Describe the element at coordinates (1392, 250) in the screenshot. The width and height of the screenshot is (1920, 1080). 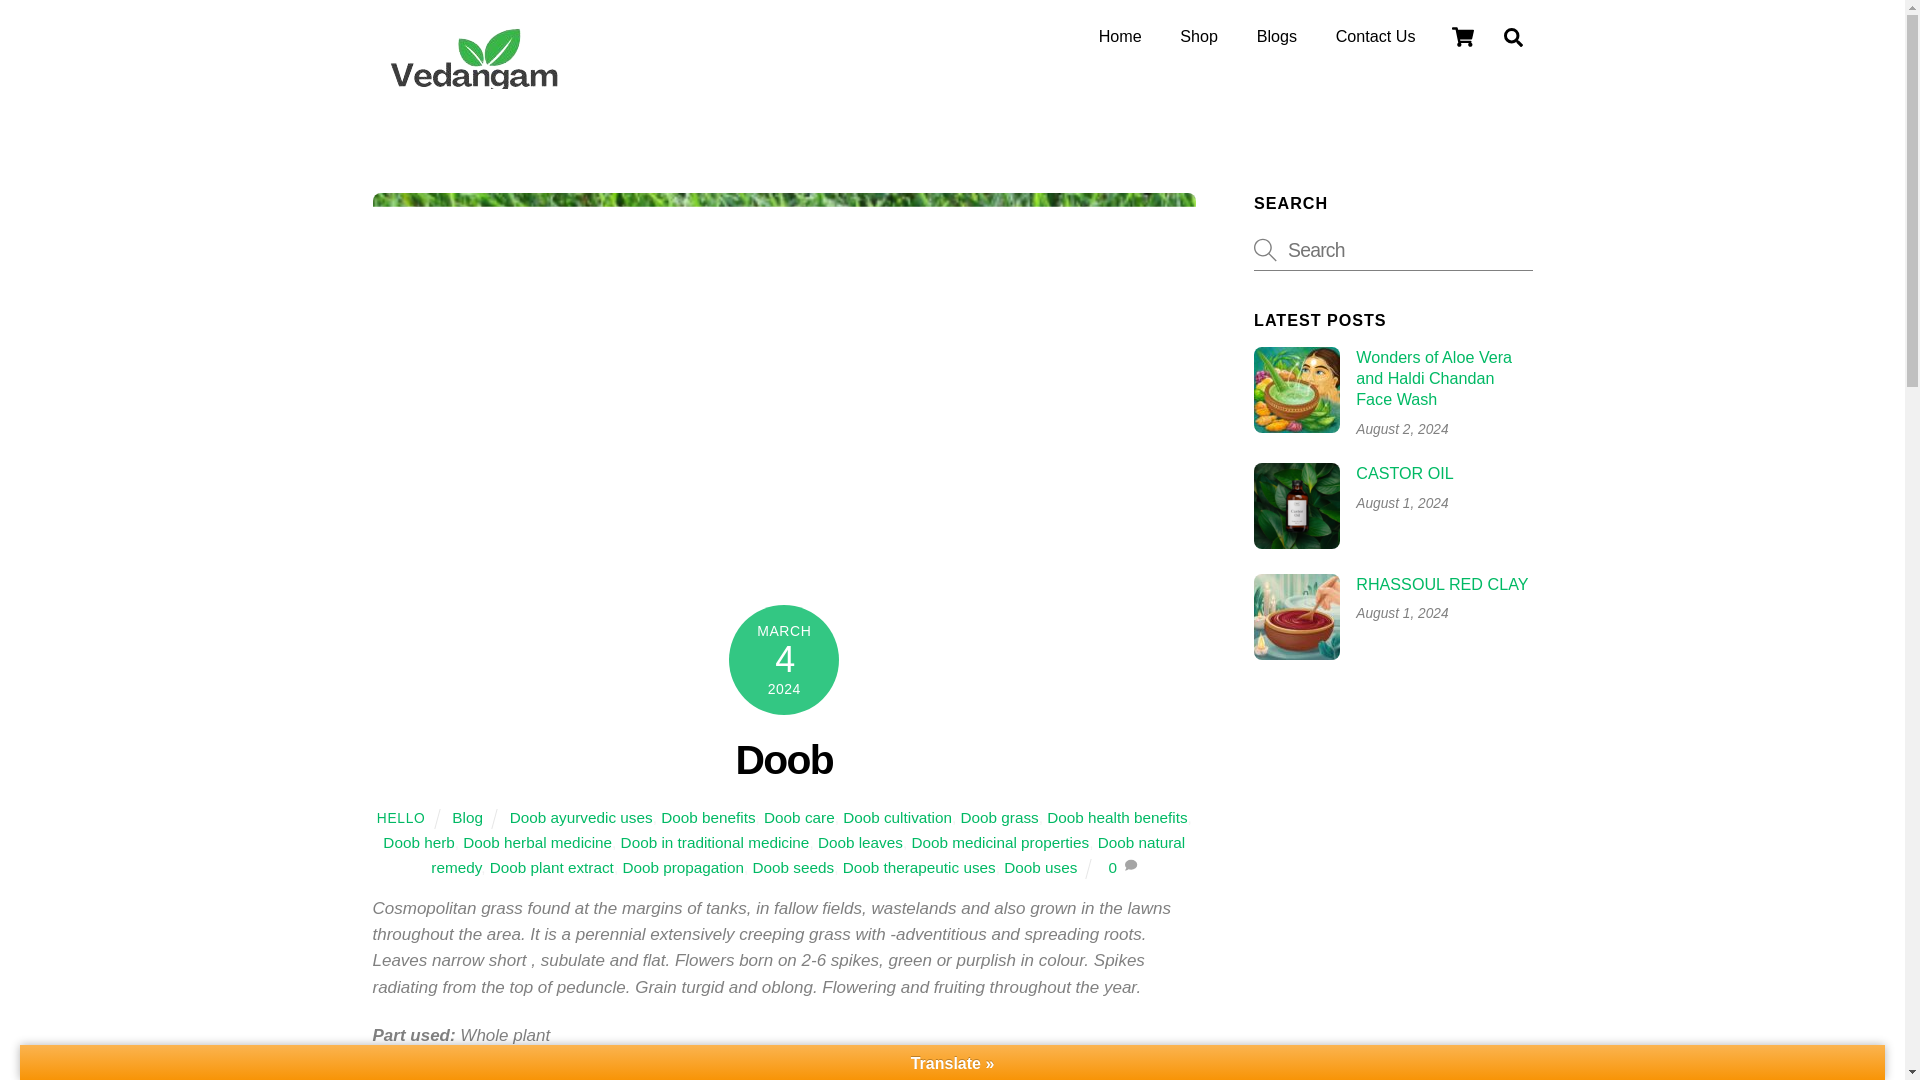
I see `Search` at that location.